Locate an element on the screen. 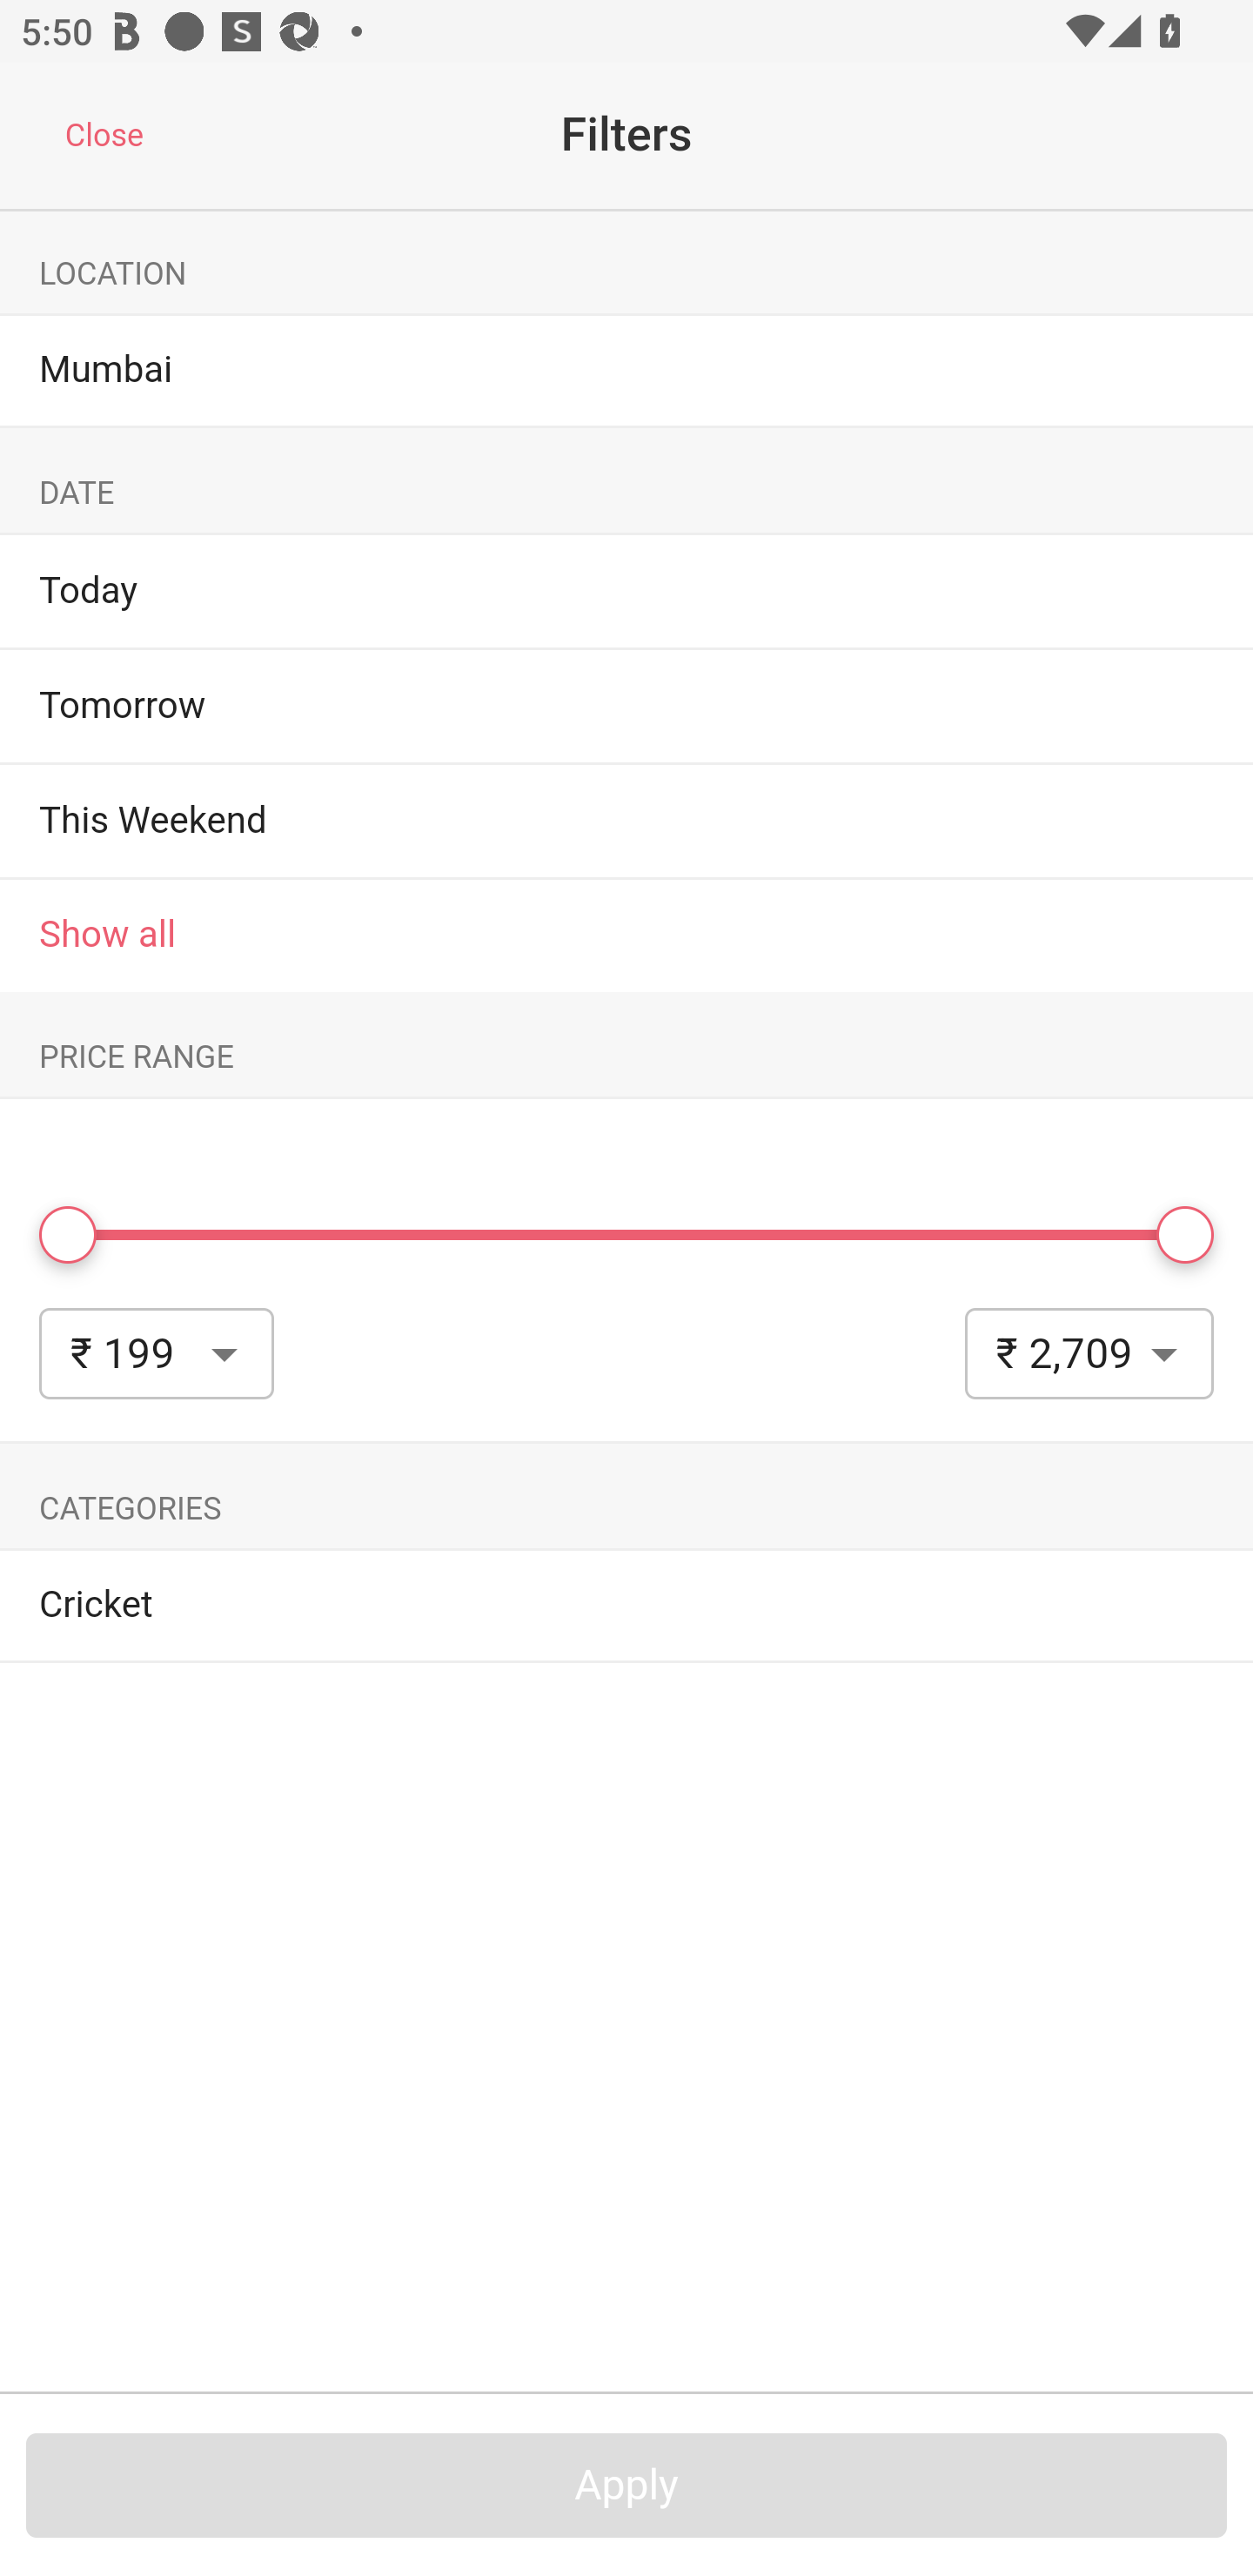 This screenshot has height=2576, width=1253. Mumbai is located at coordinates (626, 371).